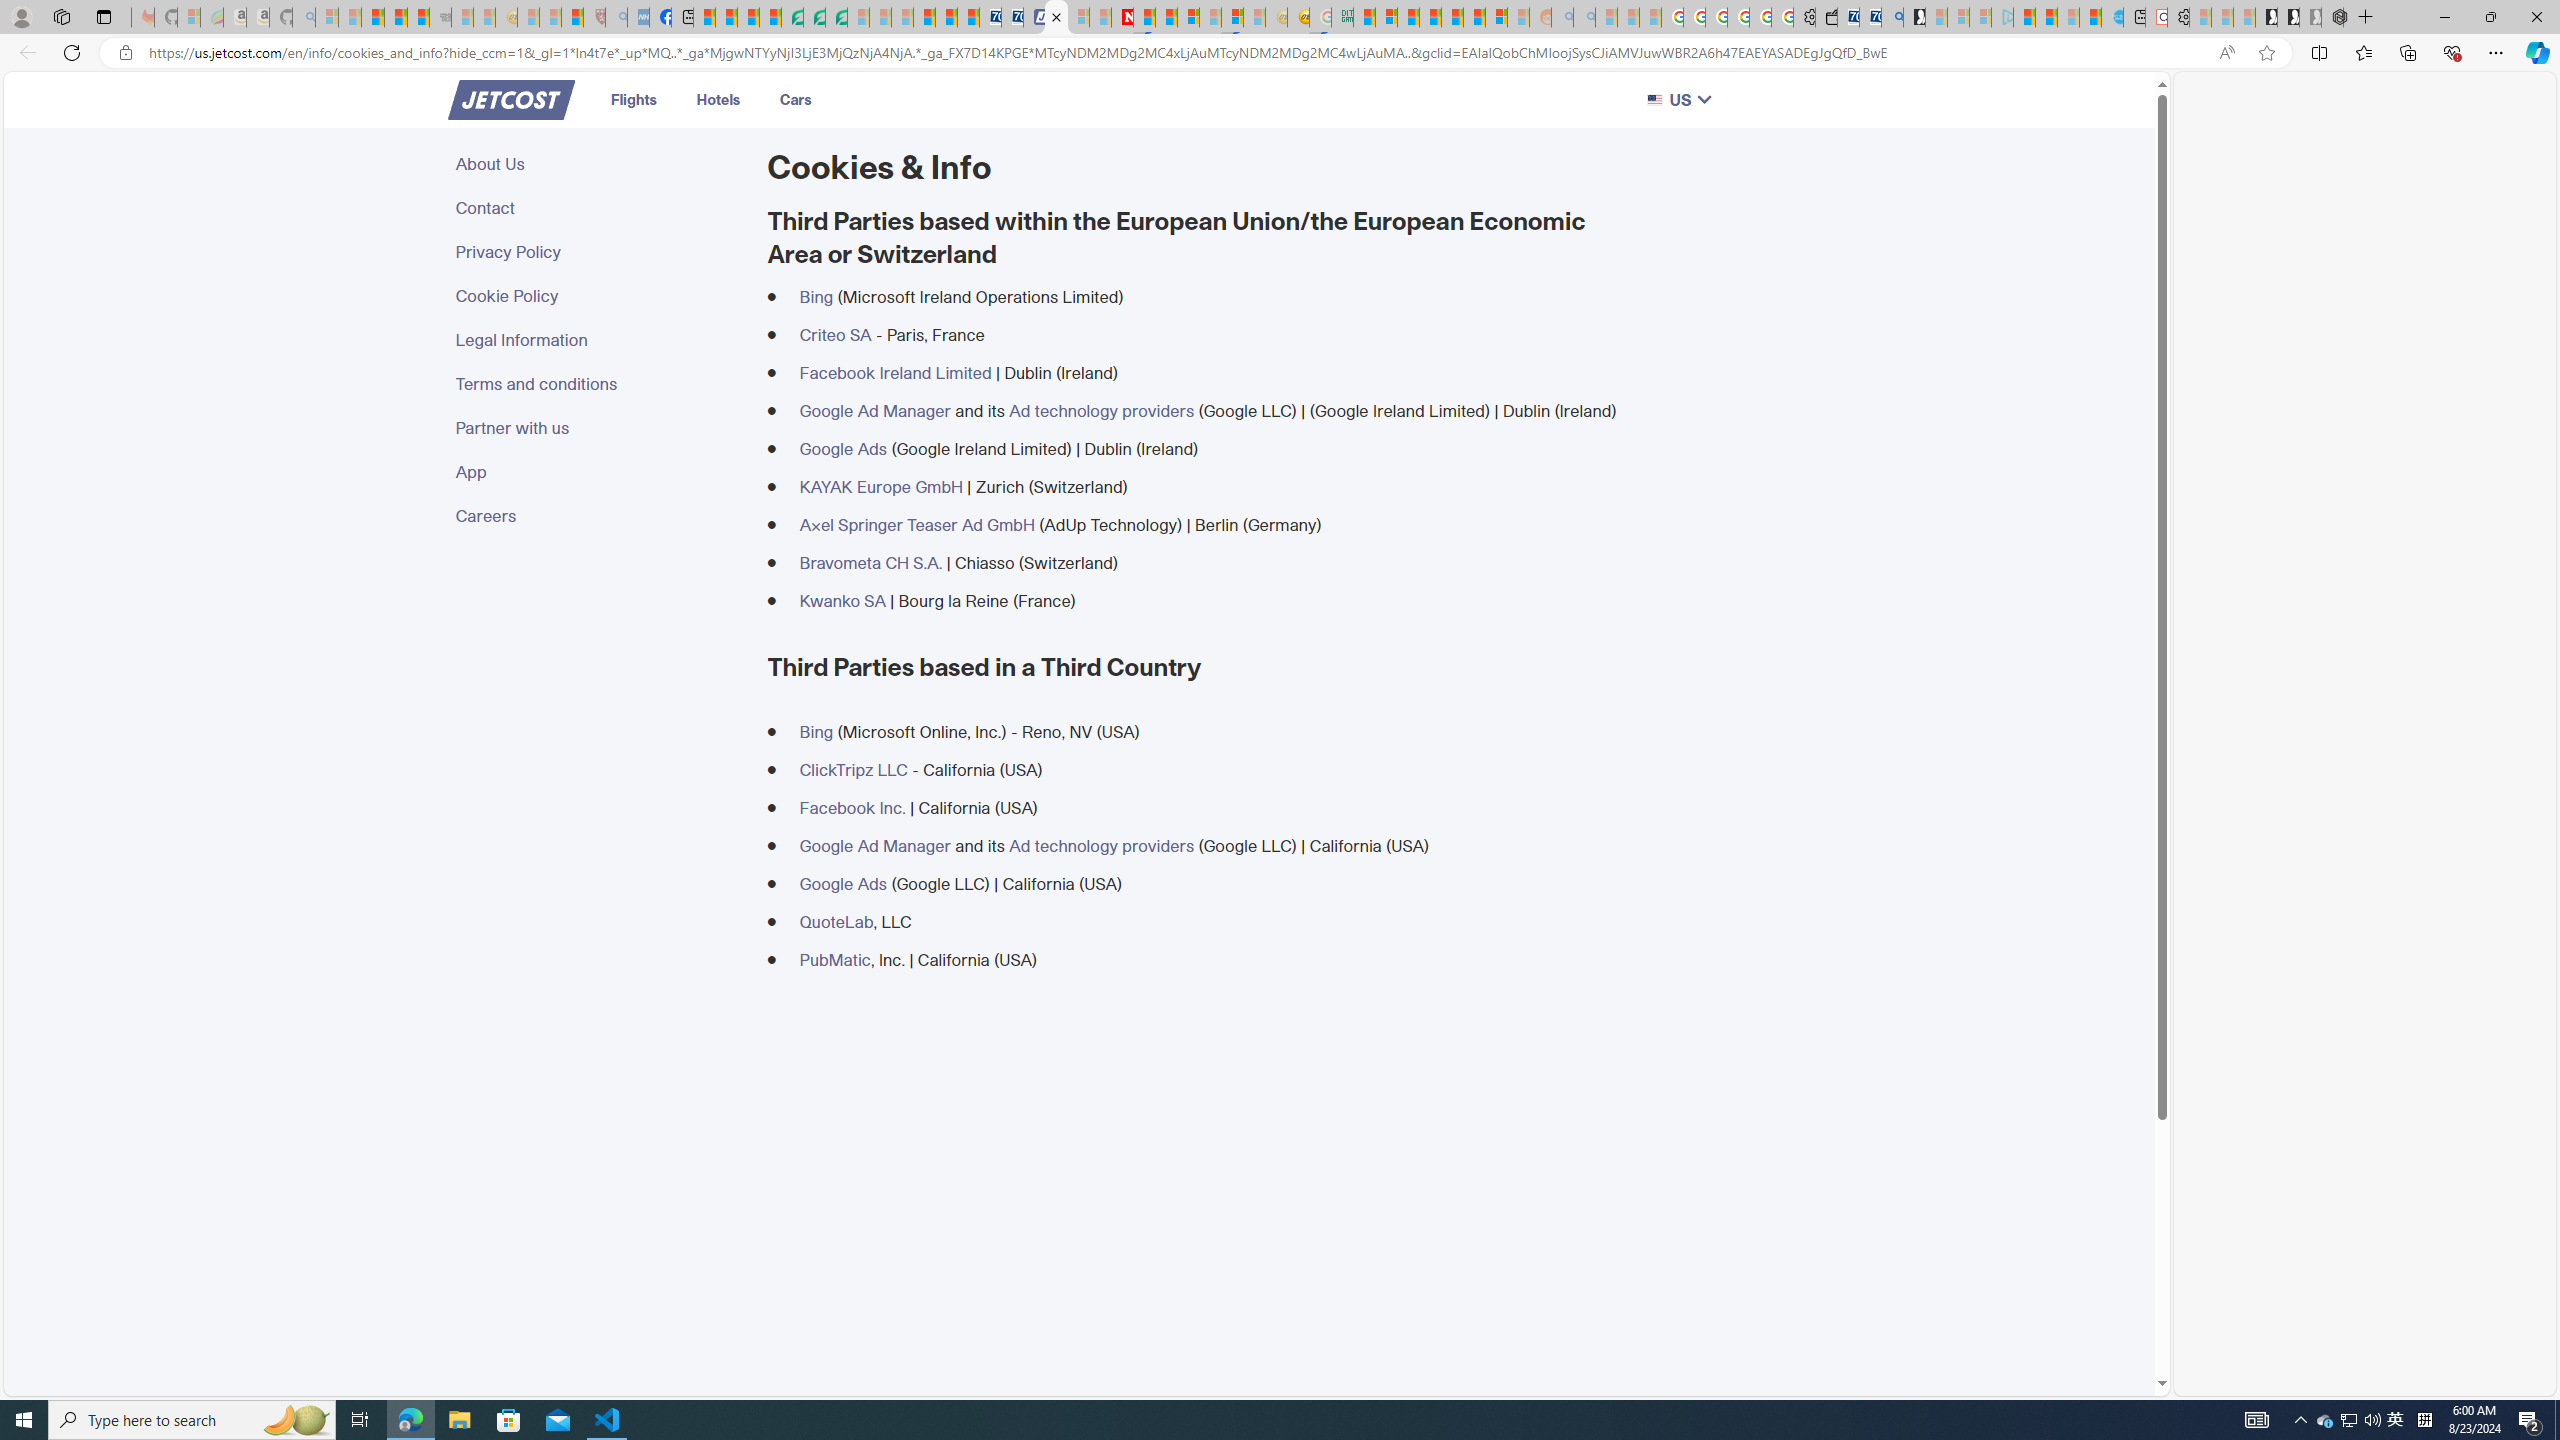 This screenshot has width=2560, height=1440. What do you see at coordinates (842, 600) in the screenshot?
I see `Kwanko SA` at bounding box center [842, 600].